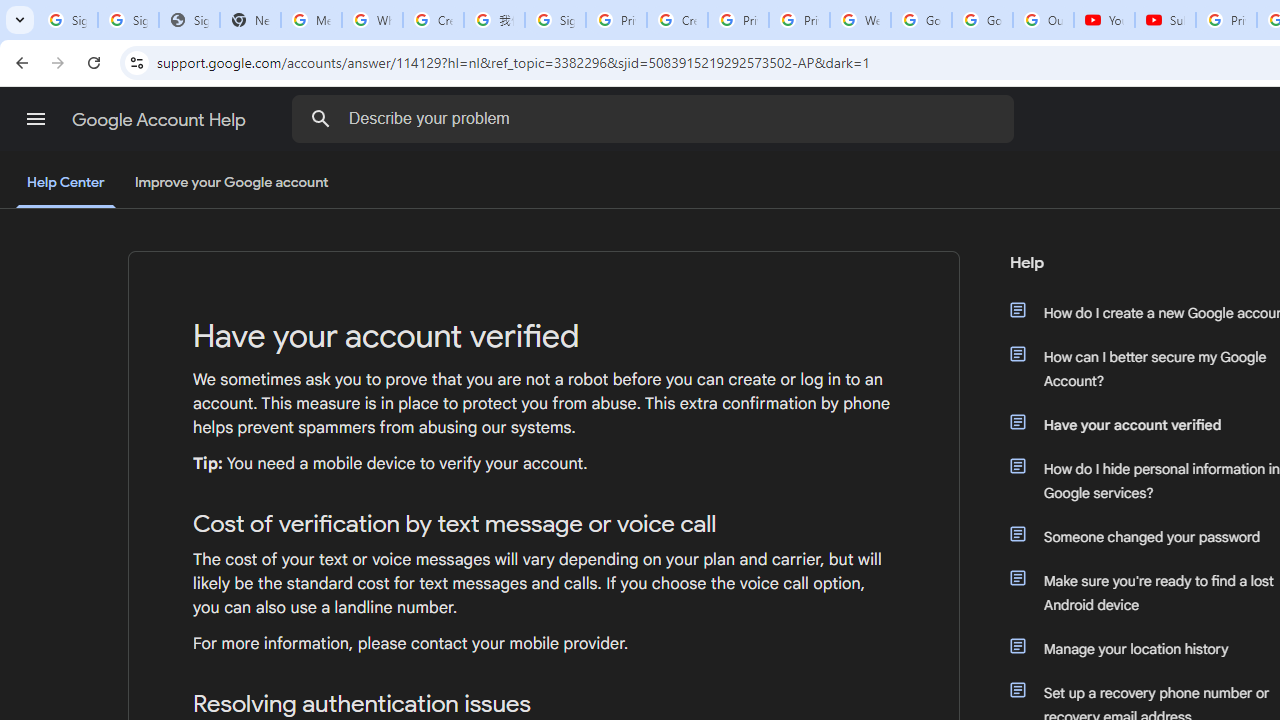 The image size is (1280, 720). What do you see at coordinates (555, 20) in the screenshot?
I see `Sign in - Google Accounts` at bounding box center [555, 20].